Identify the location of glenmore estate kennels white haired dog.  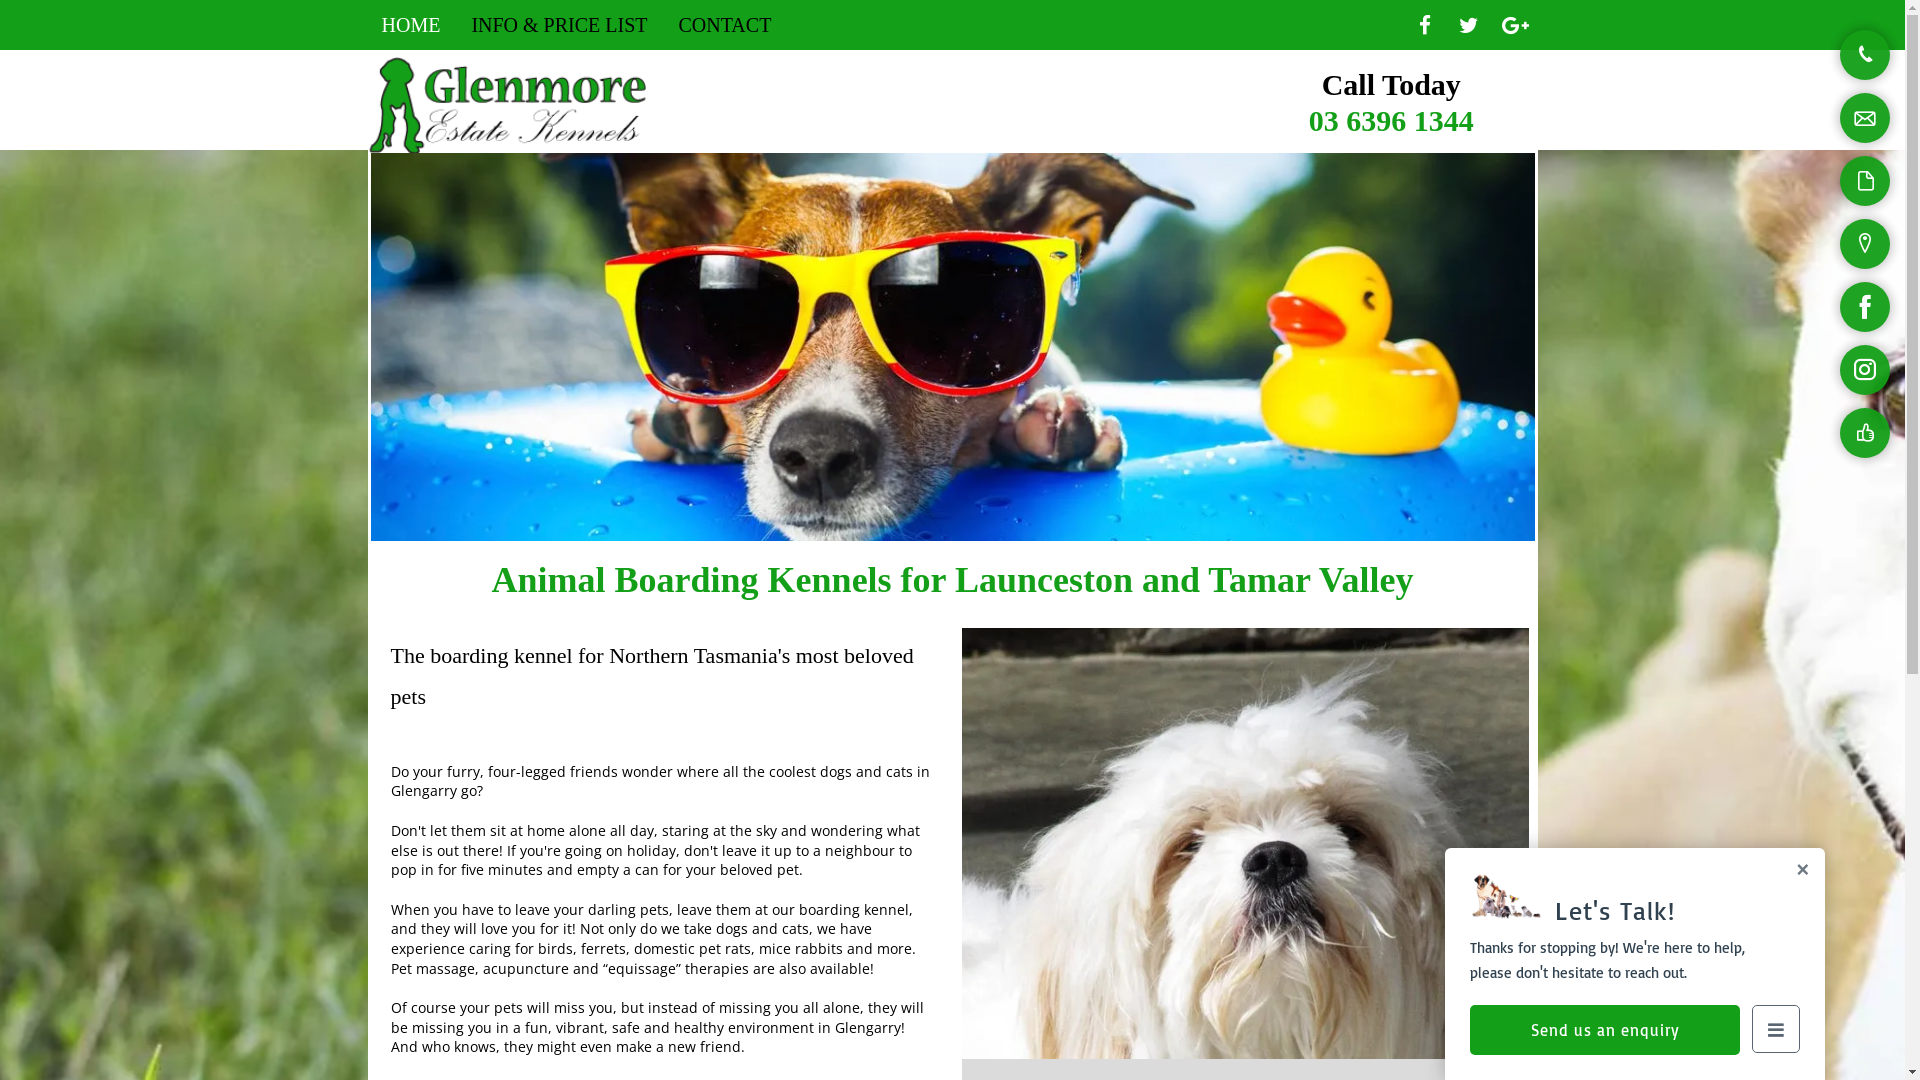
(1246, 844).